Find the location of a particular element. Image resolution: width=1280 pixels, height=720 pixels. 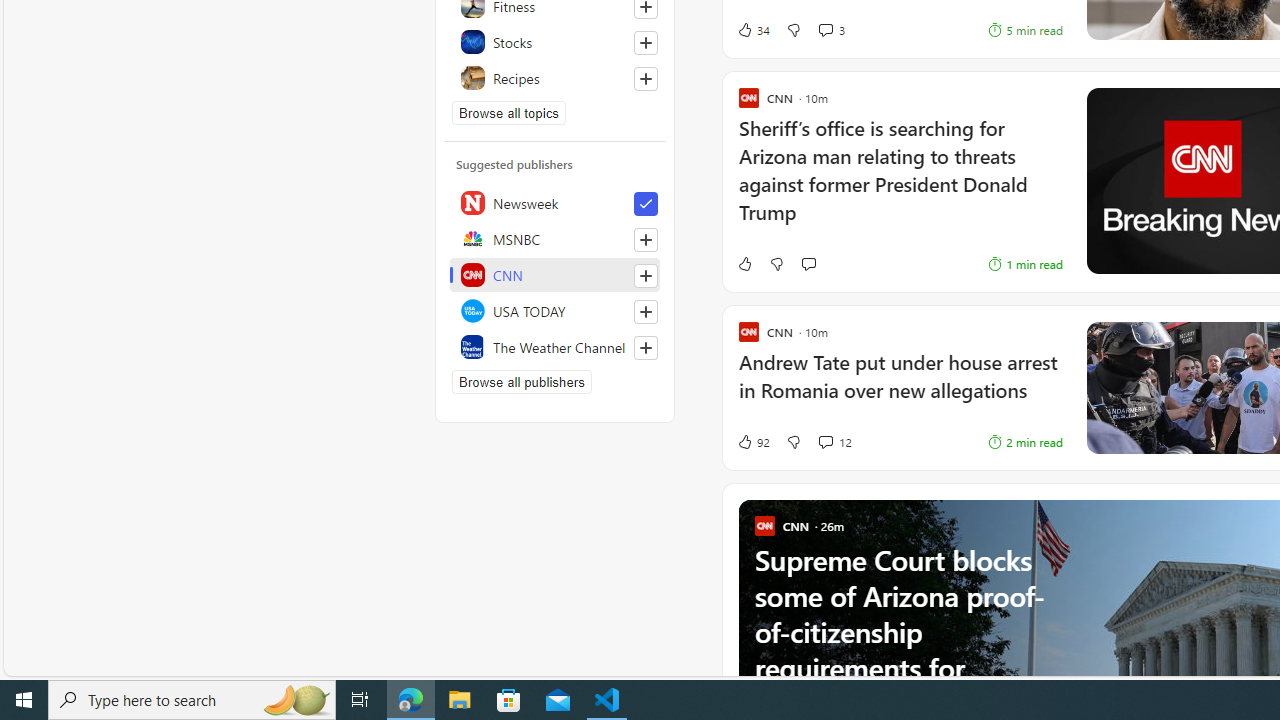

Follow this topic is located at coordinates (645, 78).